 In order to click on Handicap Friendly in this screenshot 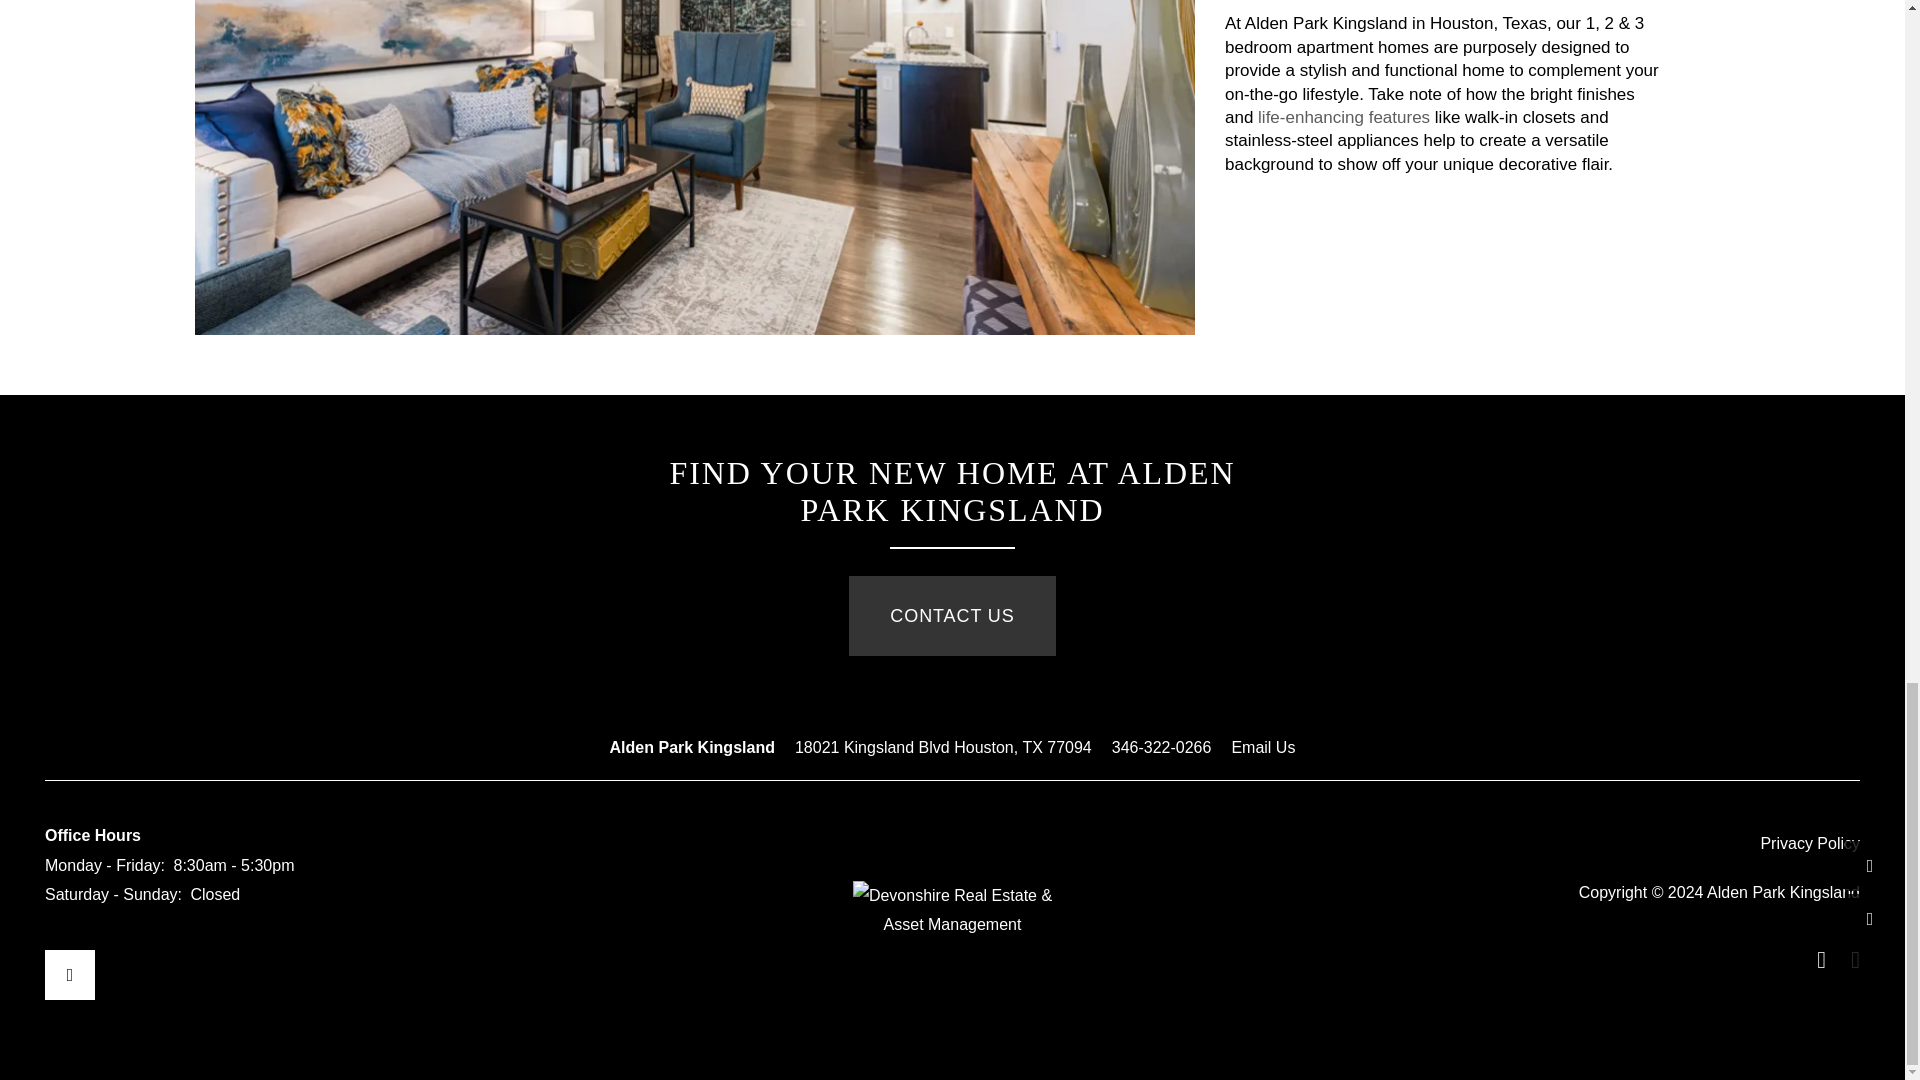, I will do `click(1848, 960)`.